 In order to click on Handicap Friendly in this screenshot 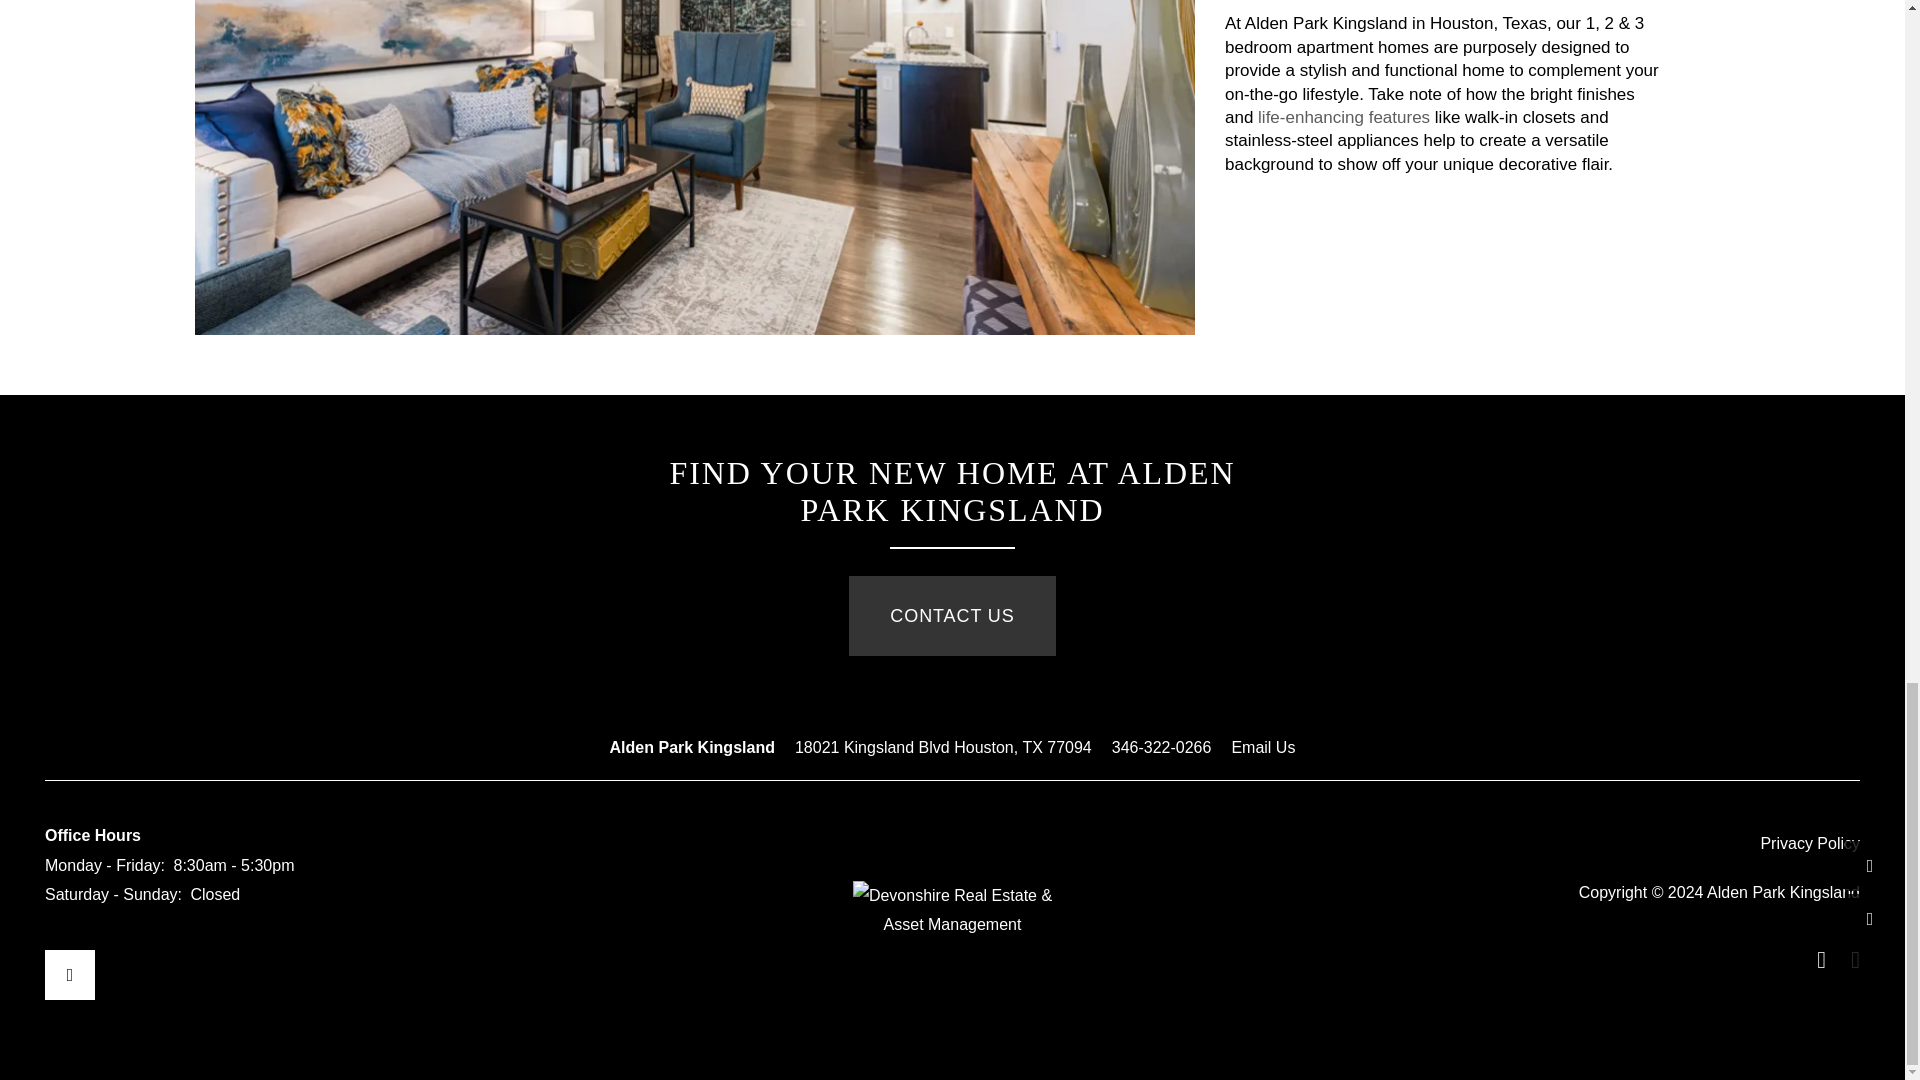, I will do `click(1848, 960)`.